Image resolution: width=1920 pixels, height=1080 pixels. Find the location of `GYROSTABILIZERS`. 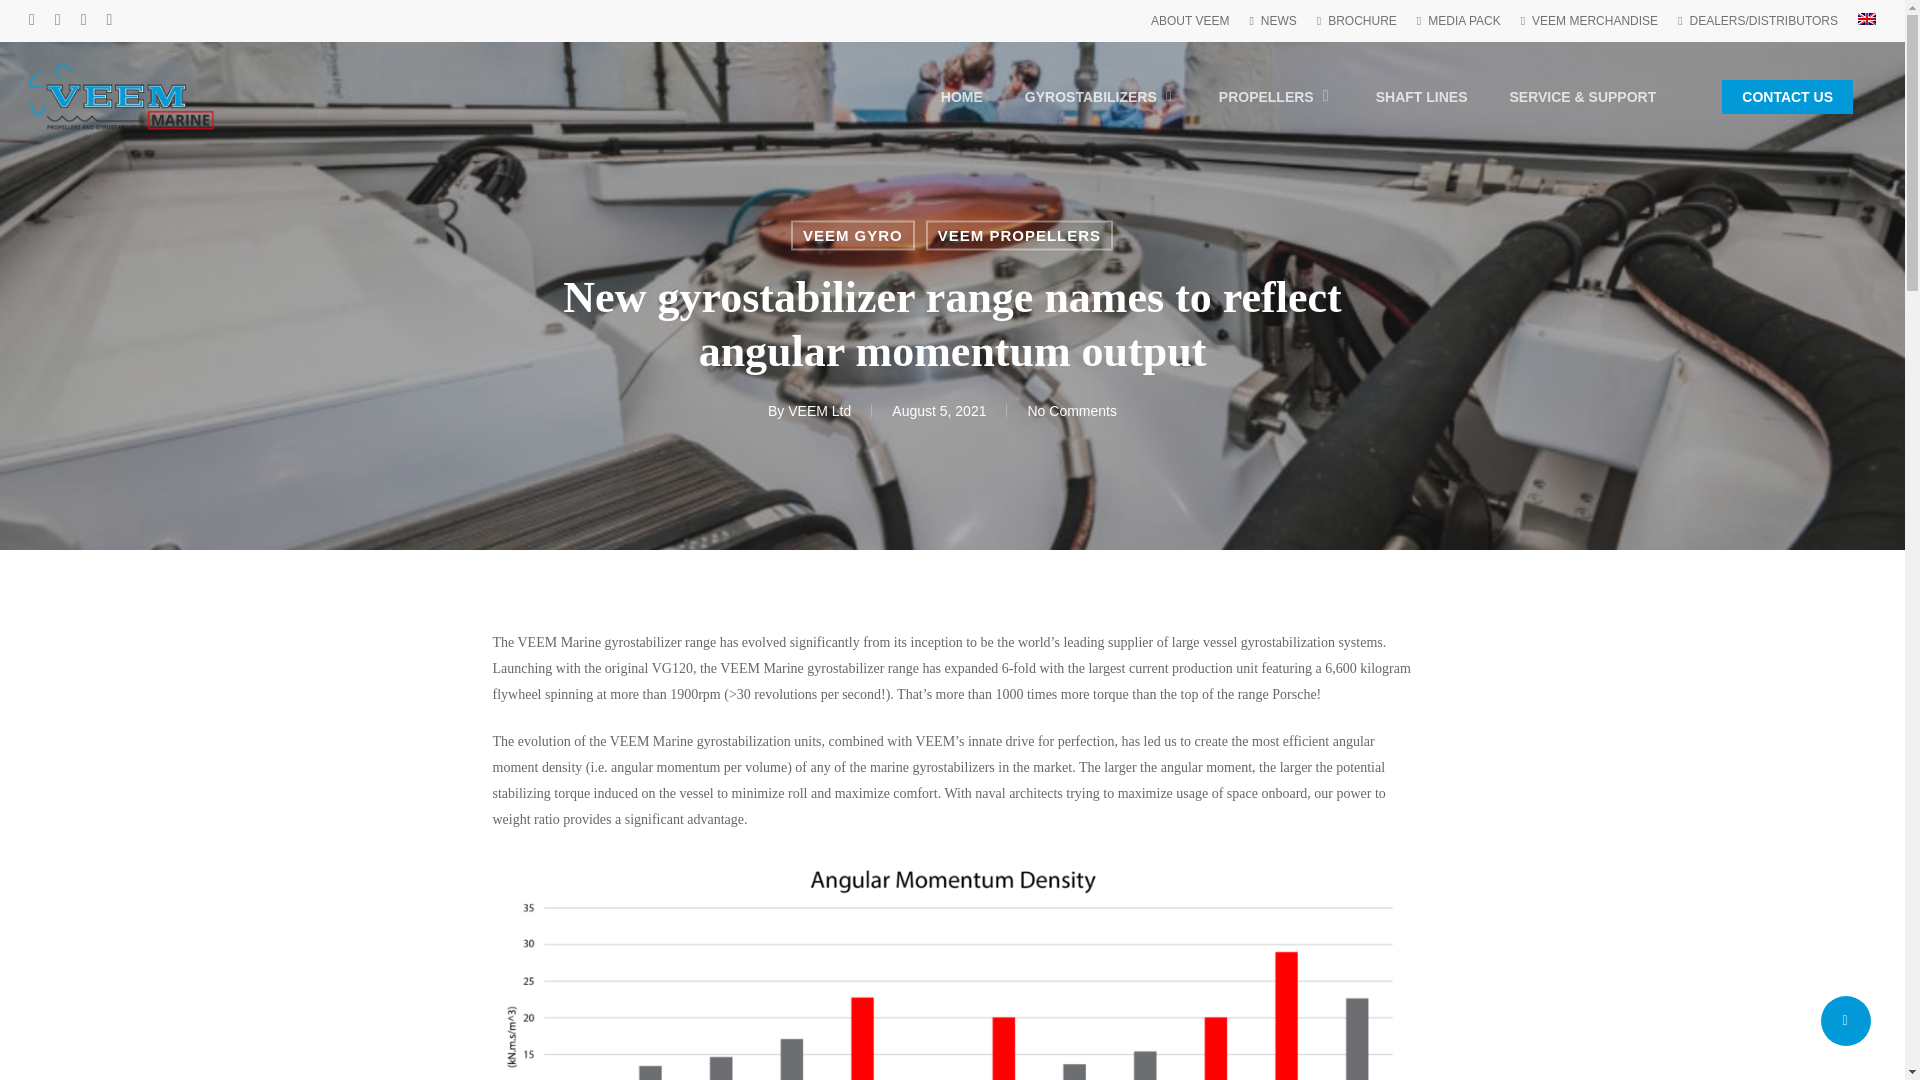

GYROSTABILIZERS is located at coordinates (1101, 96).